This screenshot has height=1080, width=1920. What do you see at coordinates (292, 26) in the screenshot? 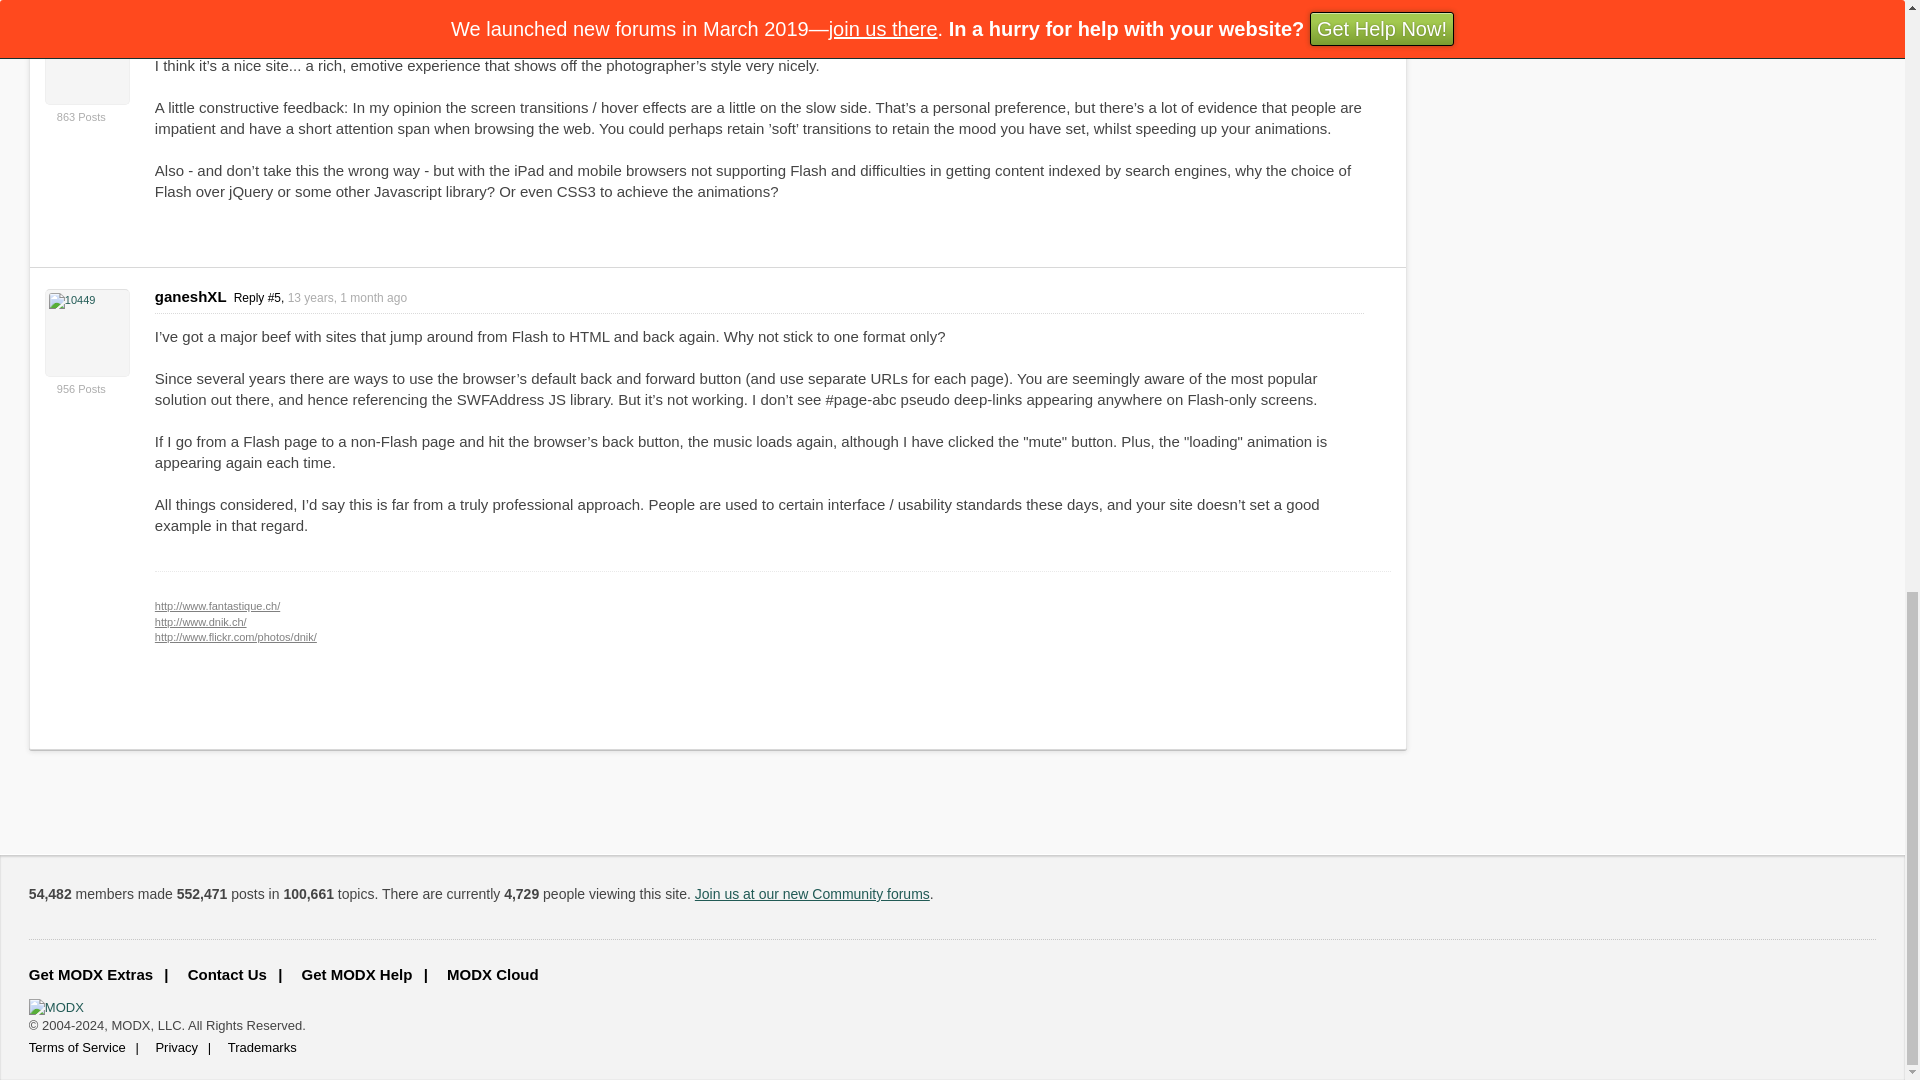
I see `Link to this Post` at bounding box center [292, 26].